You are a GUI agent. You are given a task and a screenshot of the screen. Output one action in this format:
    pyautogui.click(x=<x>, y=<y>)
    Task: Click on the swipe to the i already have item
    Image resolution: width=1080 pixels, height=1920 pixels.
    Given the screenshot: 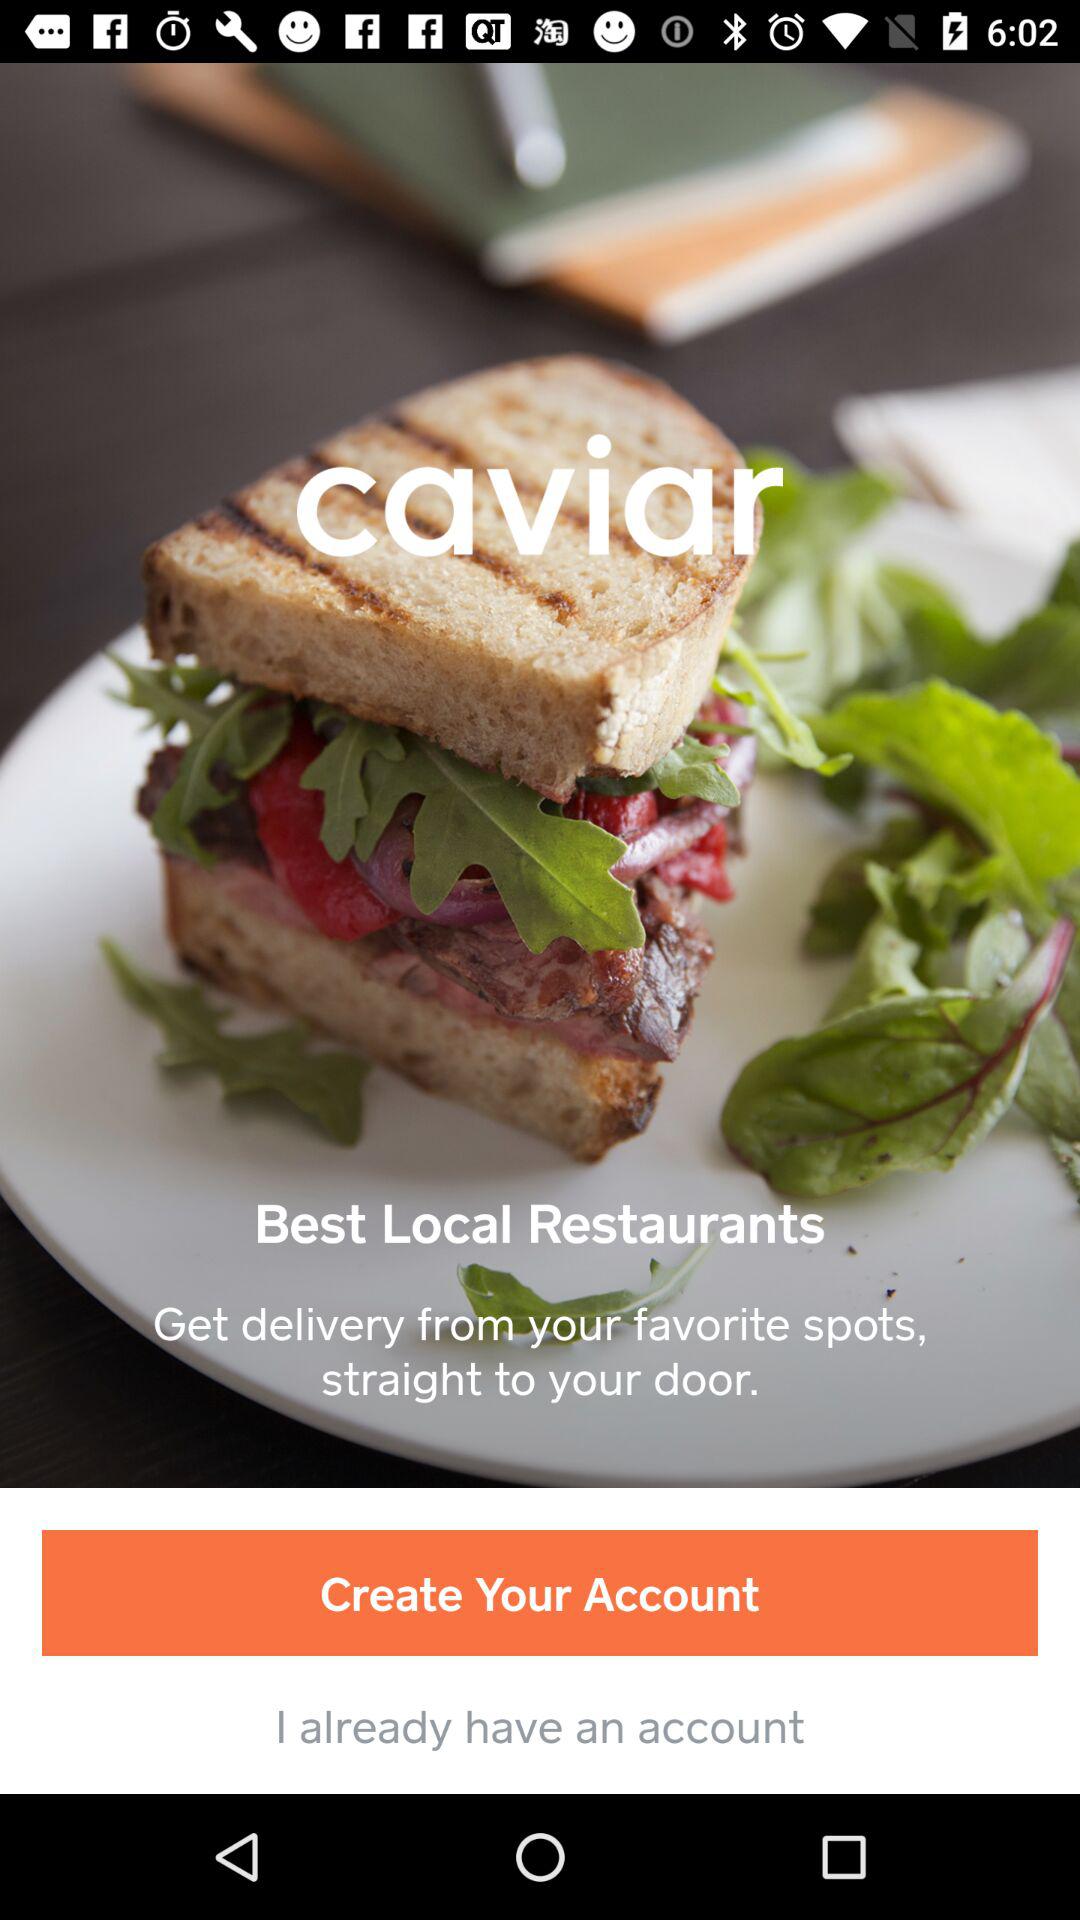 What is the action you would take?
    pyautogui.click(x=540, y=1724)
    